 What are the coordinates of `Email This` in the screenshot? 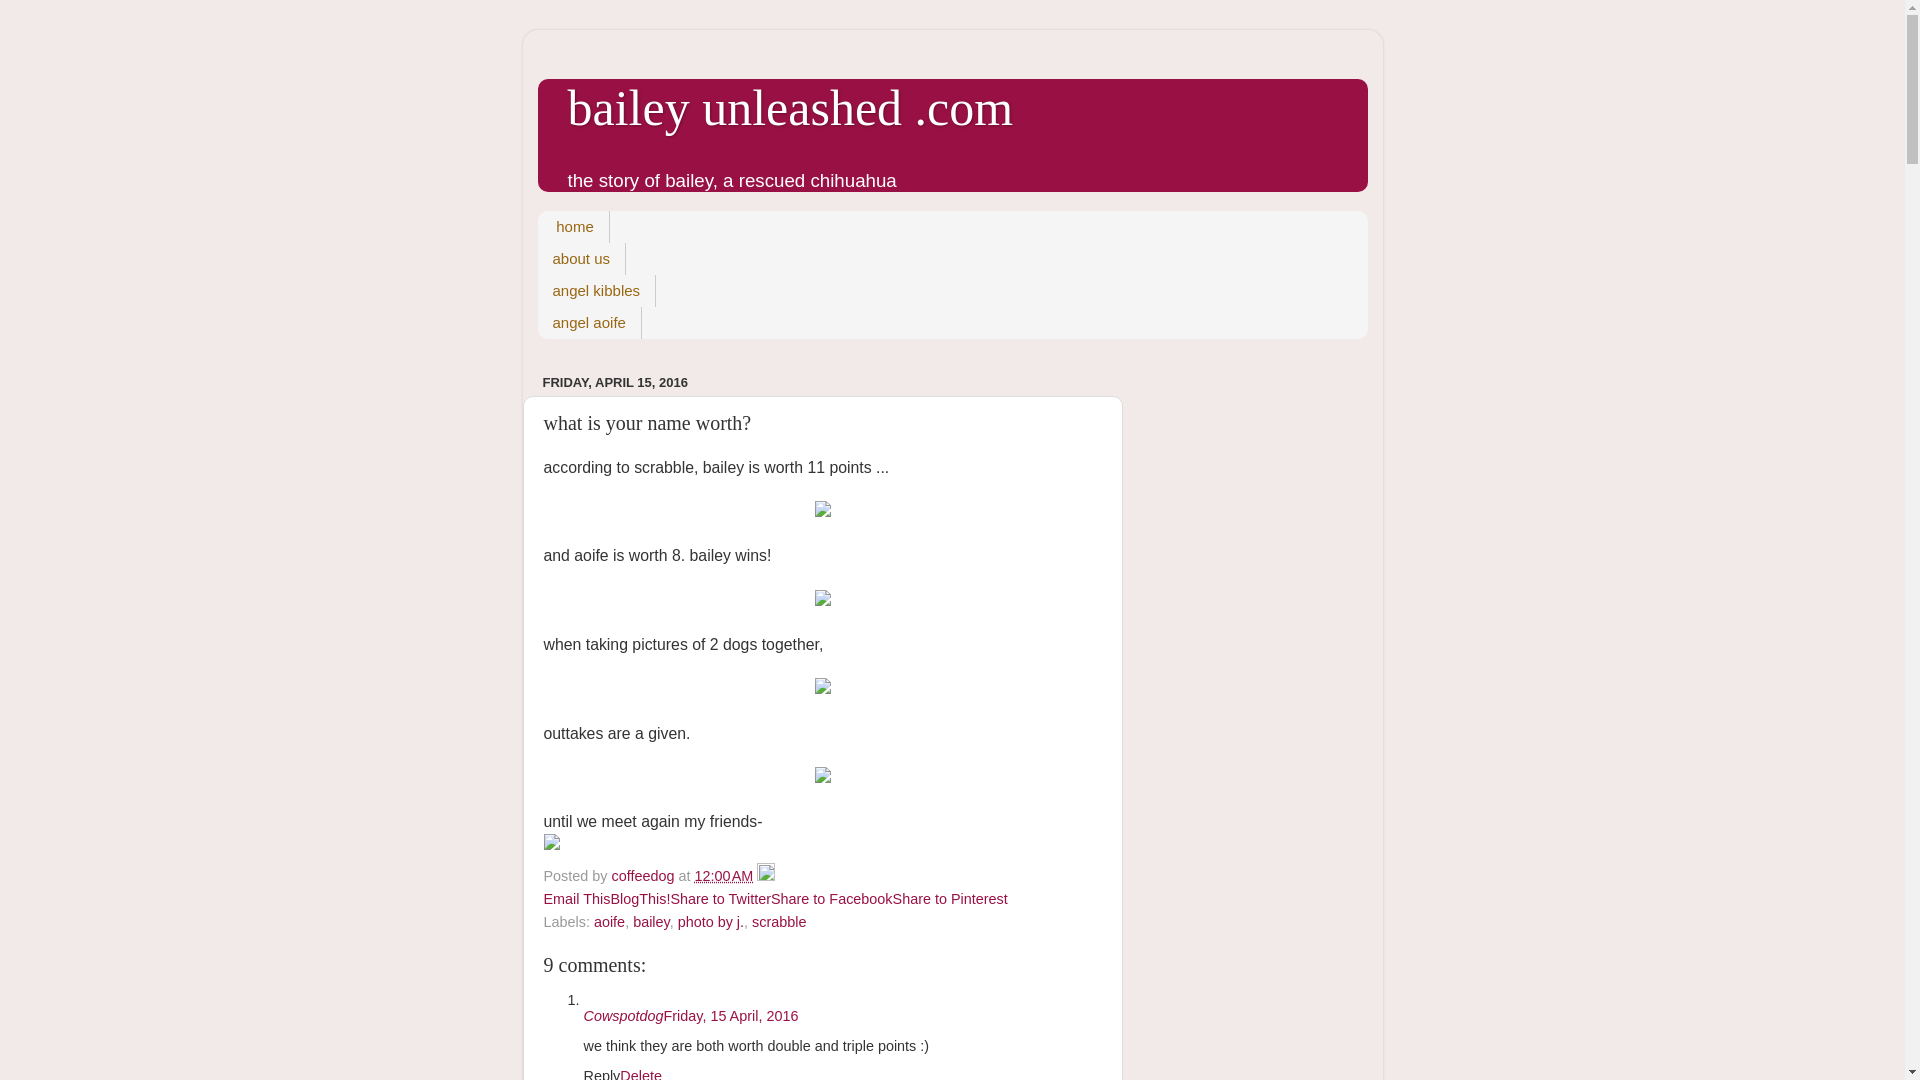 It's located at (576, 899).